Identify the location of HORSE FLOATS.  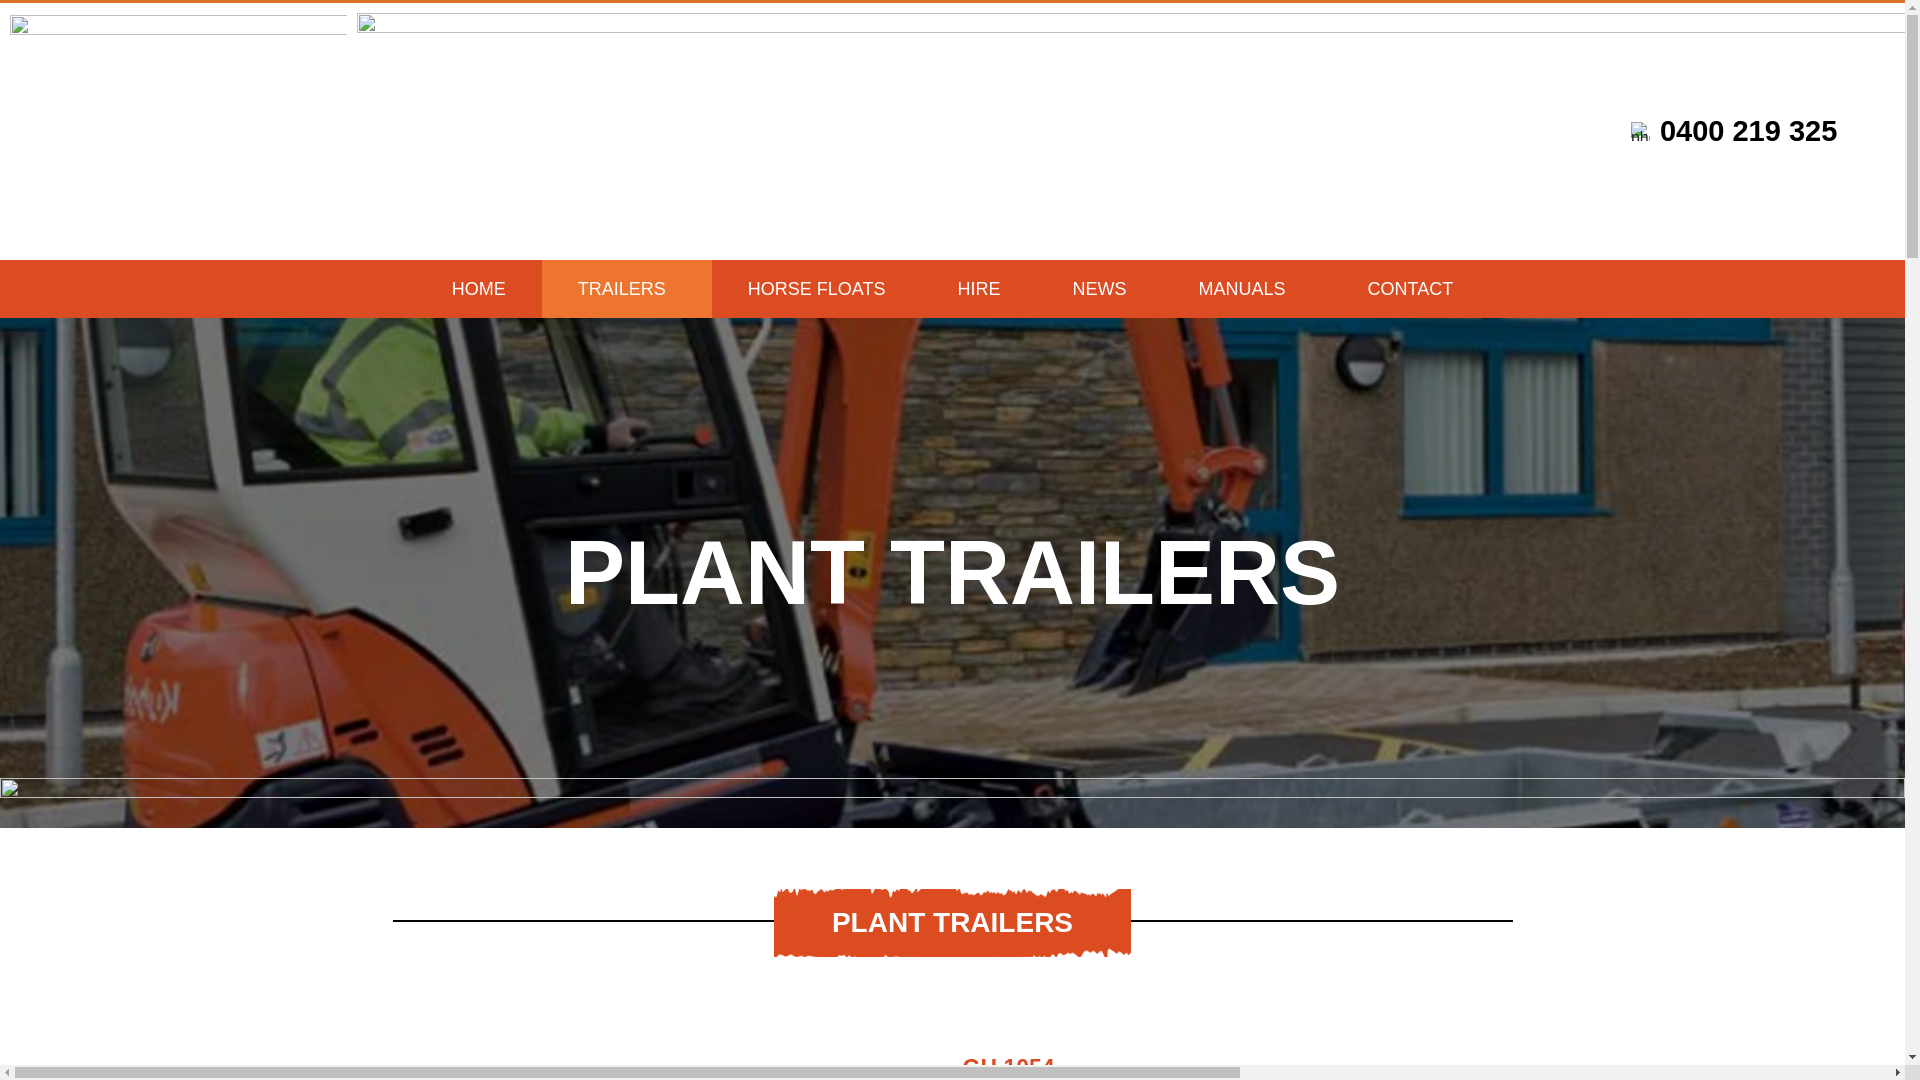
(816, 288).